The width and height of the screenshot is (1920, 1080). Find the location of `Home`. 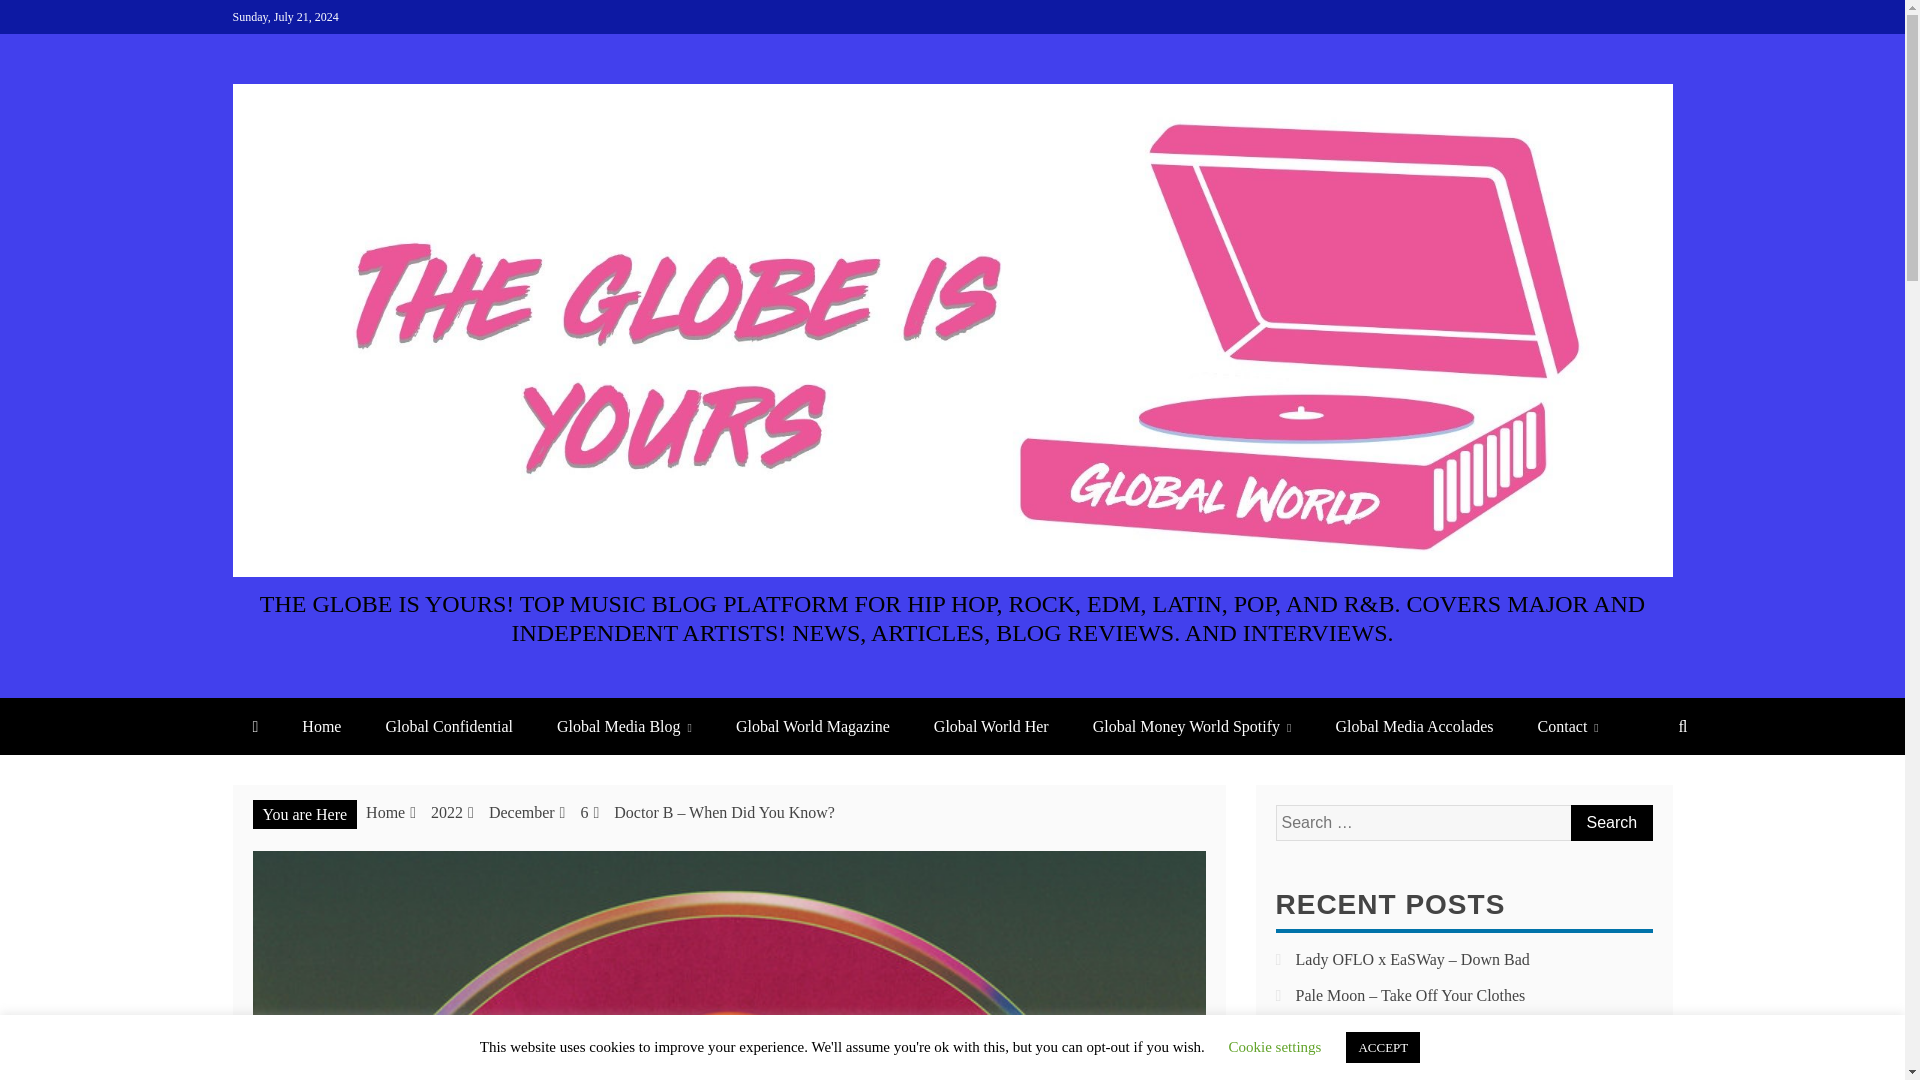

Home is located at coordinates (386, 812).